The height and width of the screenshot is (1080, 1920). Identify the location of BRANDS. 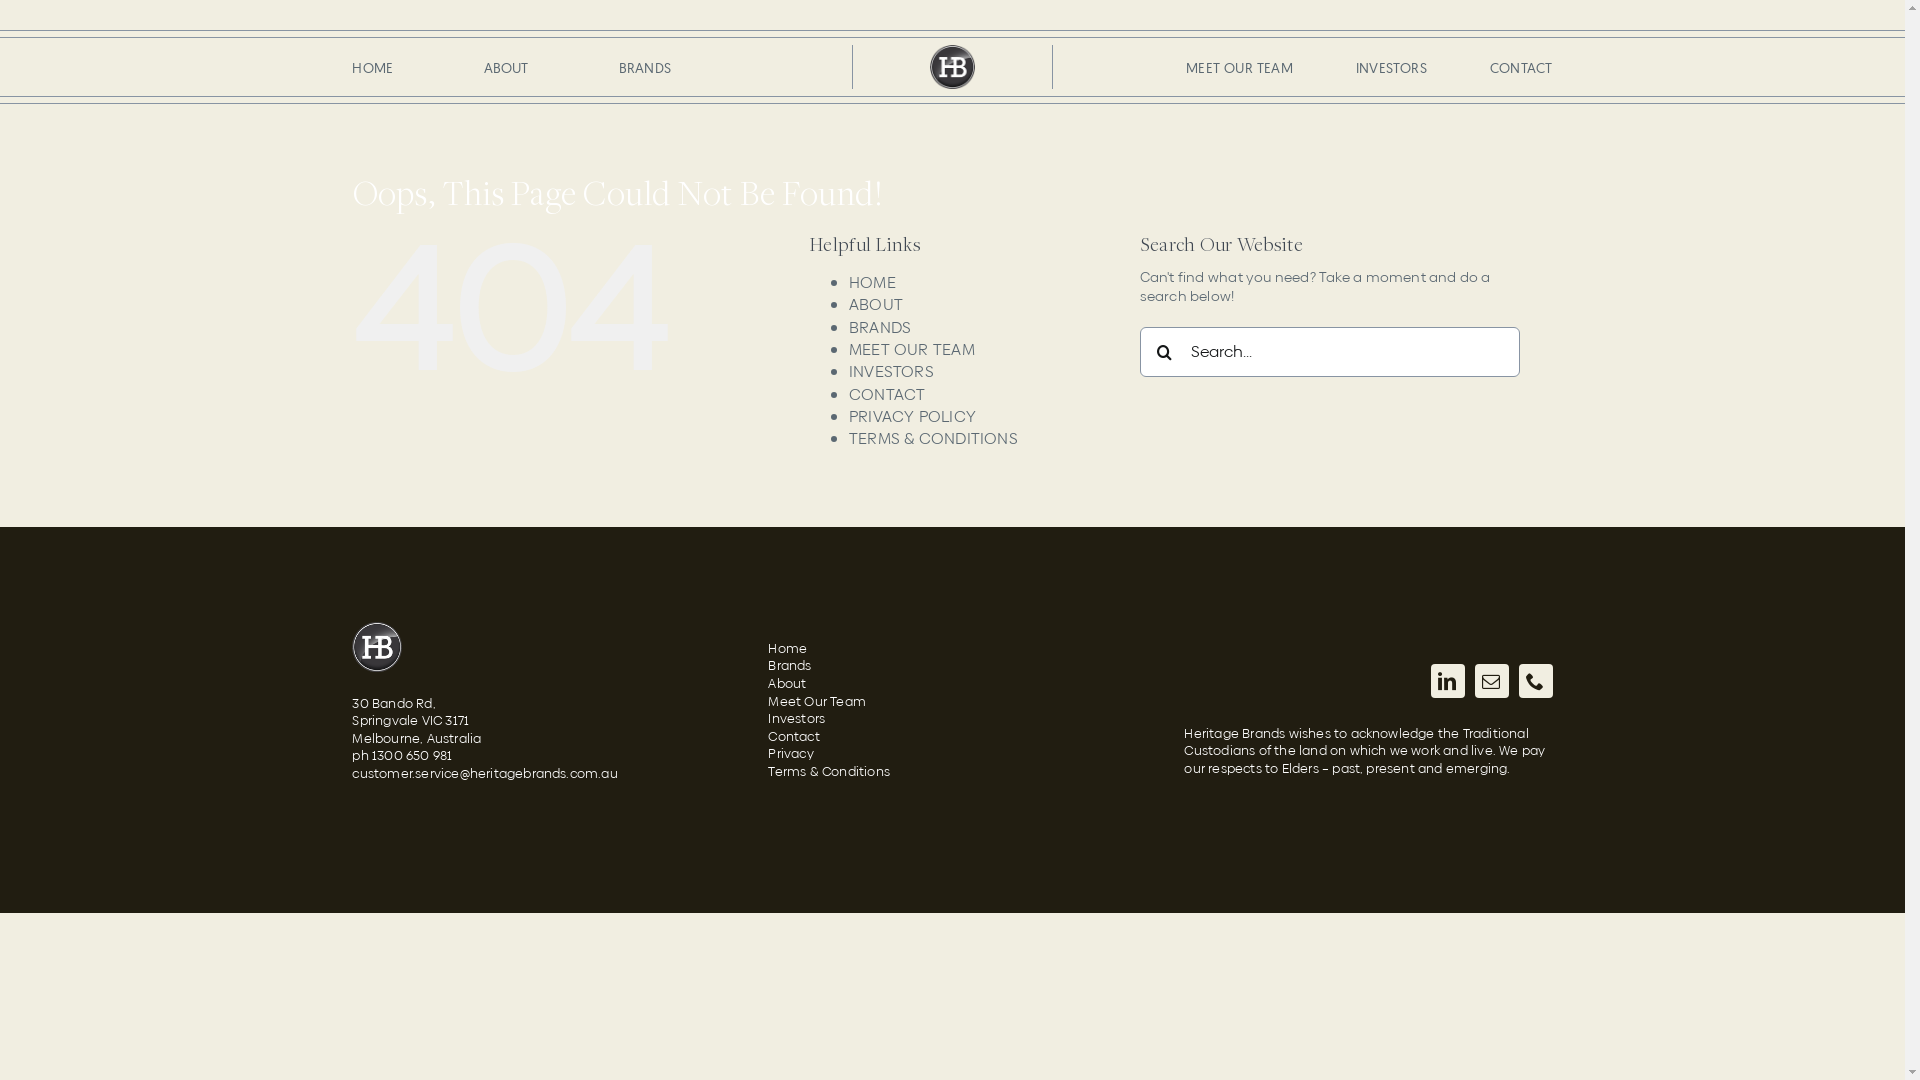
(645, 68).